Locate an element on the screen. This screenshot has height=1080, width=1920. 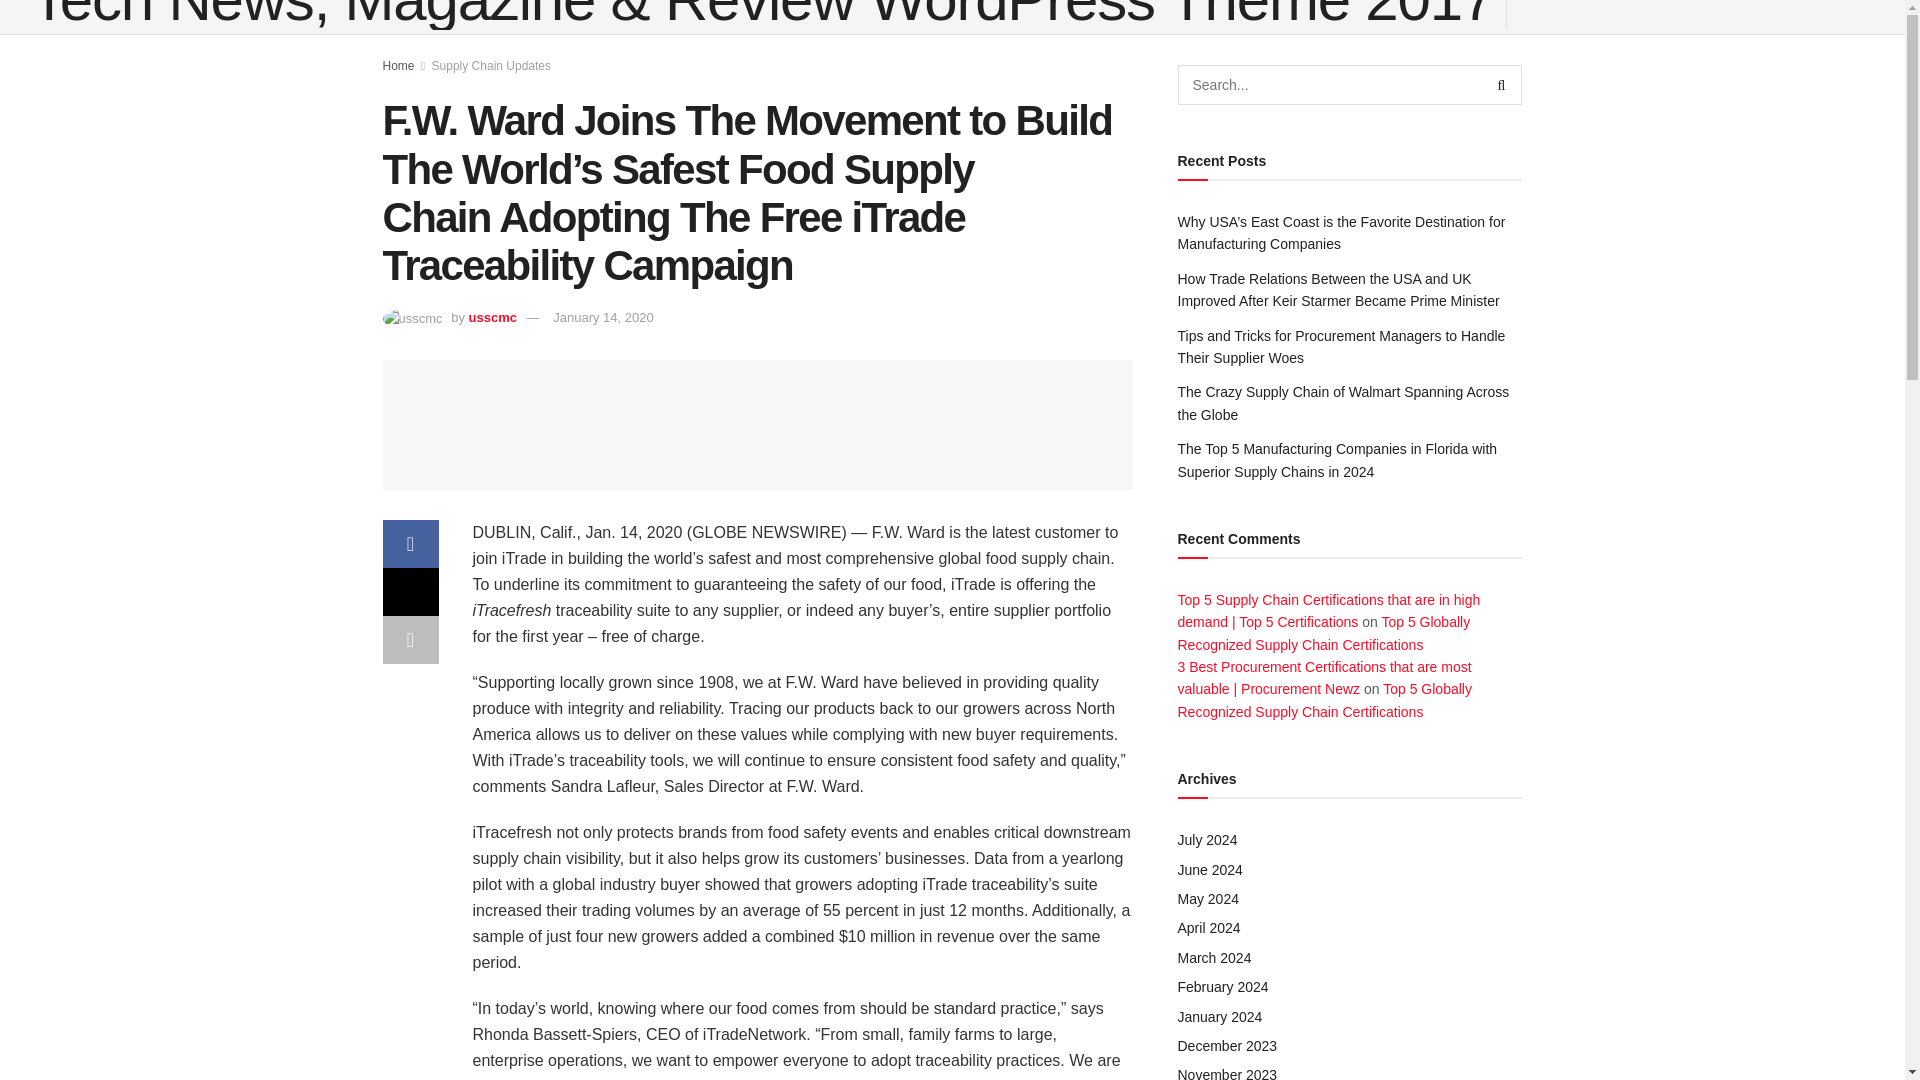
Top 5 Globally Recognized Supply Chain Certifications is located at coordinates (1325, 700).